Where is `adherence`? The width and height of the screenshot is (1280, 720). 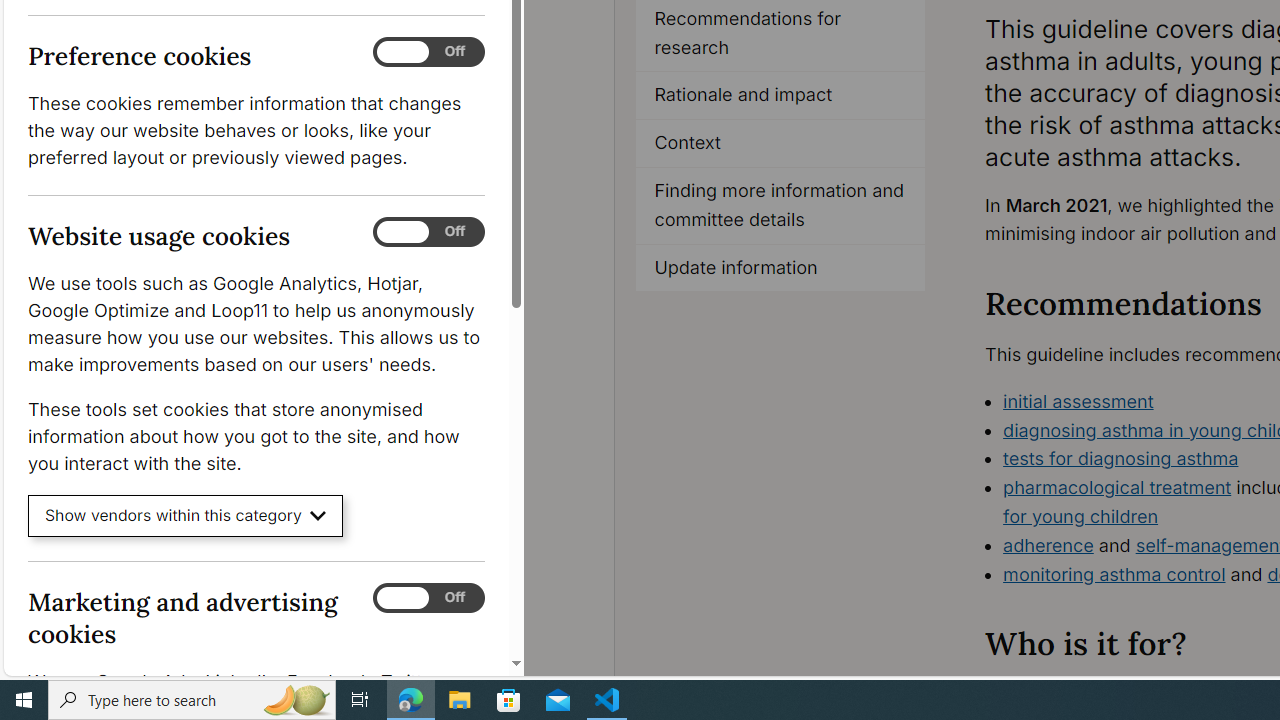
adherence is located at coordinates (1048, 544).